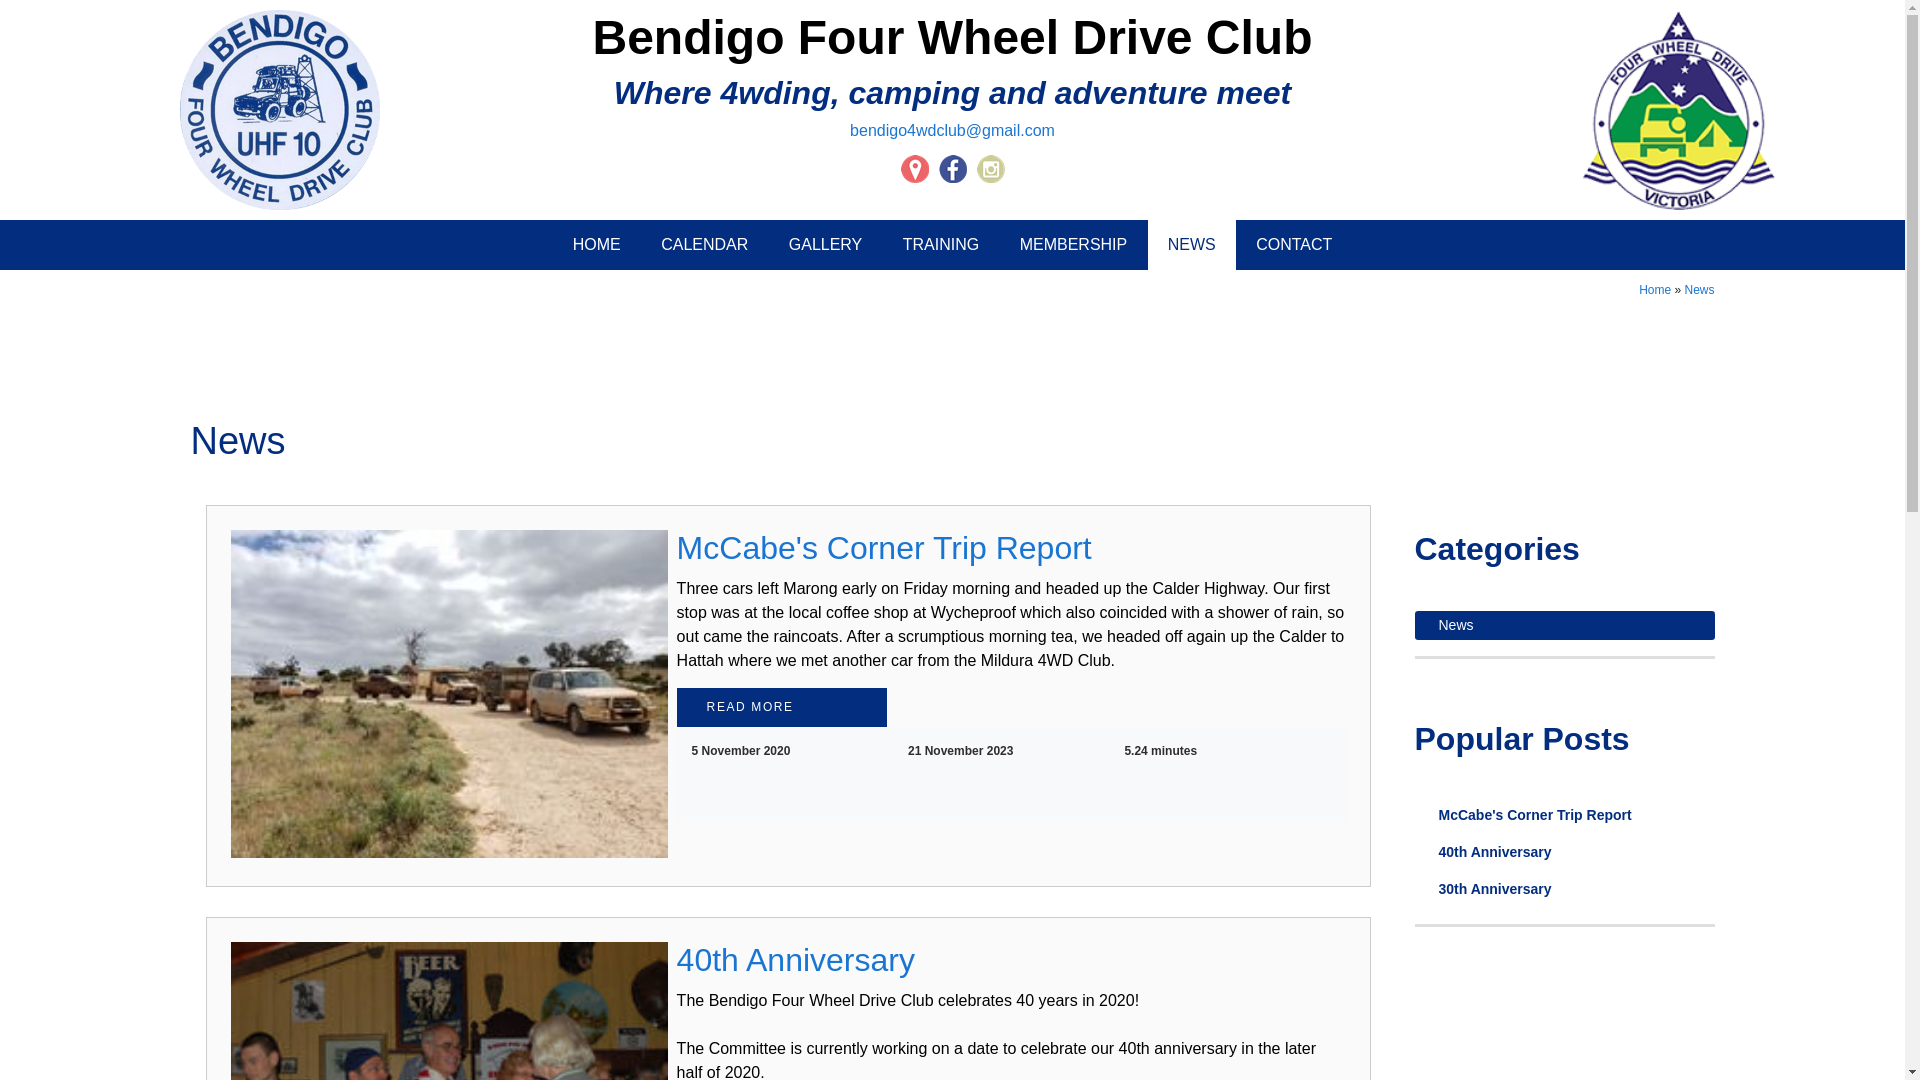  Describe the element at coordinates (690, 751) in the screenshot. I see `Posted on` at that location.